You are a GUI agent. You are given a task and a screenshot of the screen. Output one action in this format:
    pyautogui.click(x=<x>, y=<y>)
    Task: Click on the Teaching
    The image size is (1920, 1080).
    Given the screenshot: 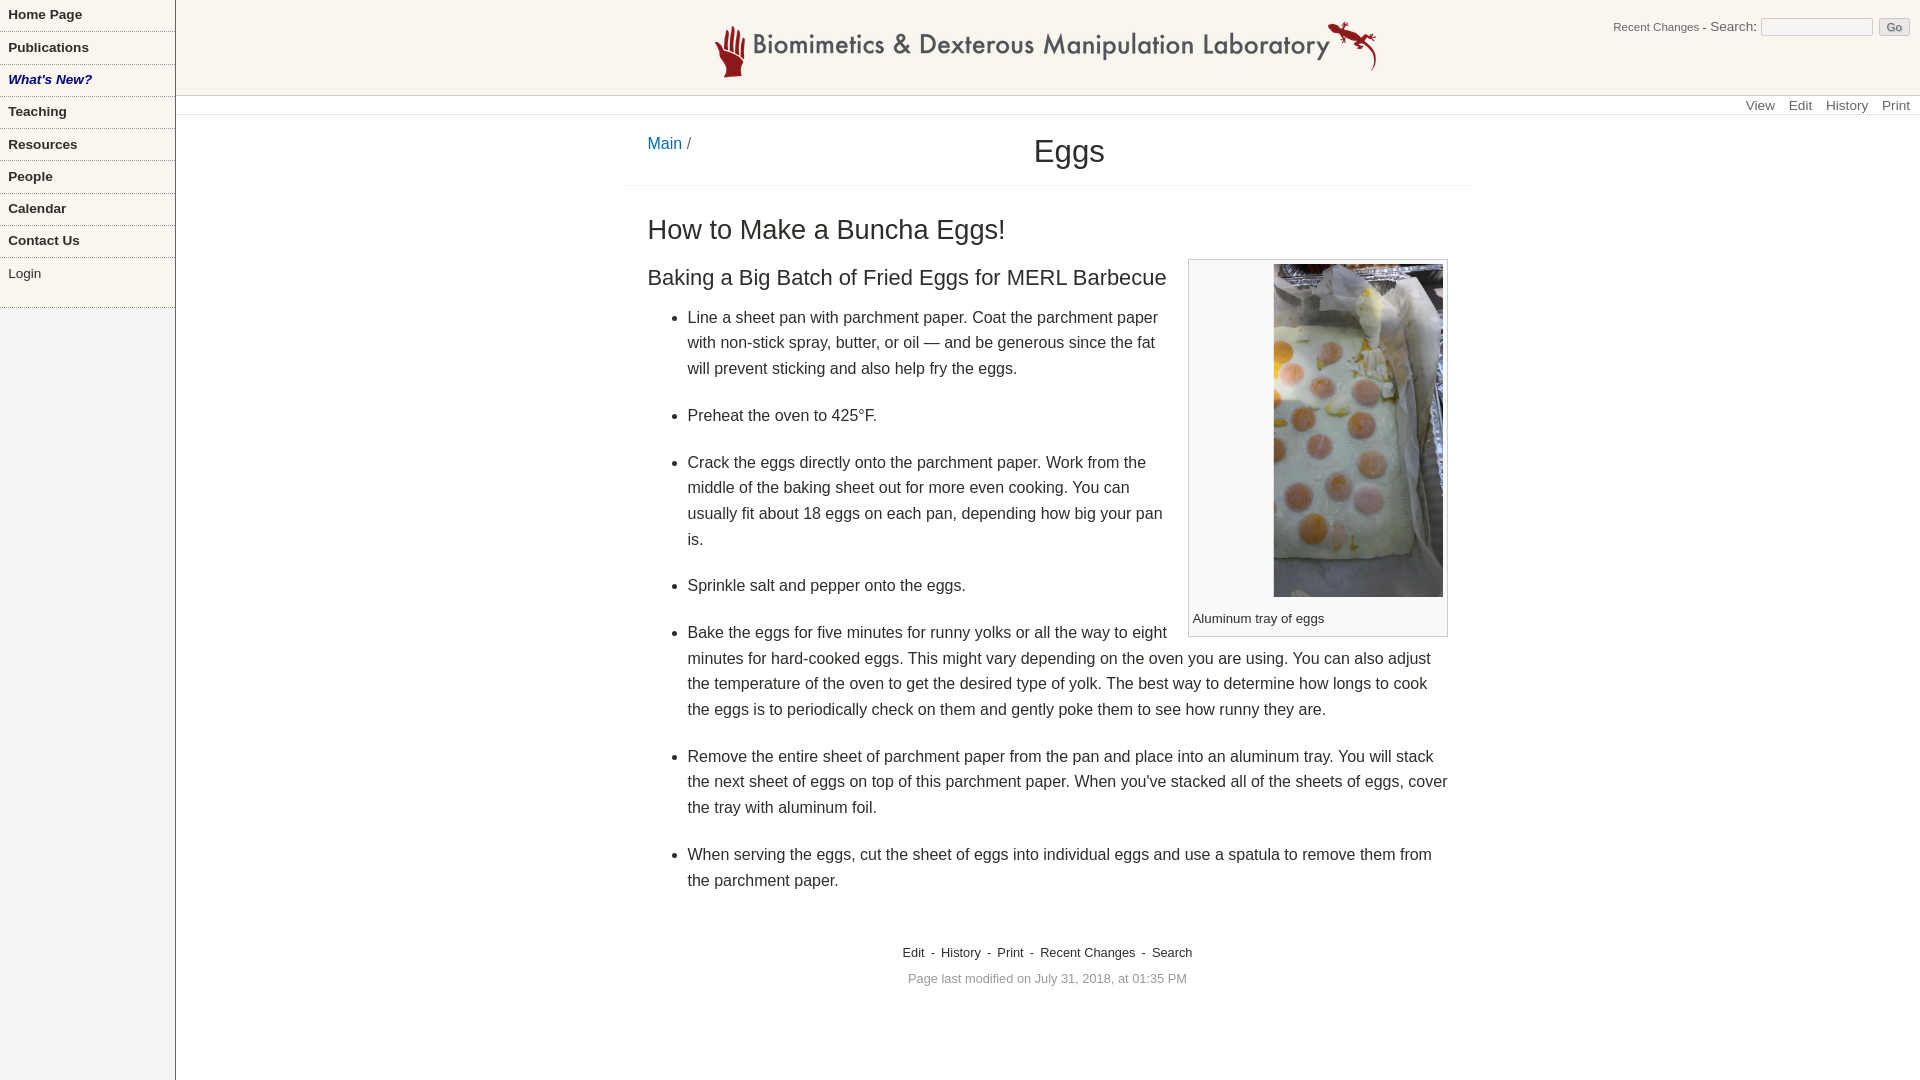 What is the action you would take?
    pyautogui.click(x=87, y=112)
    